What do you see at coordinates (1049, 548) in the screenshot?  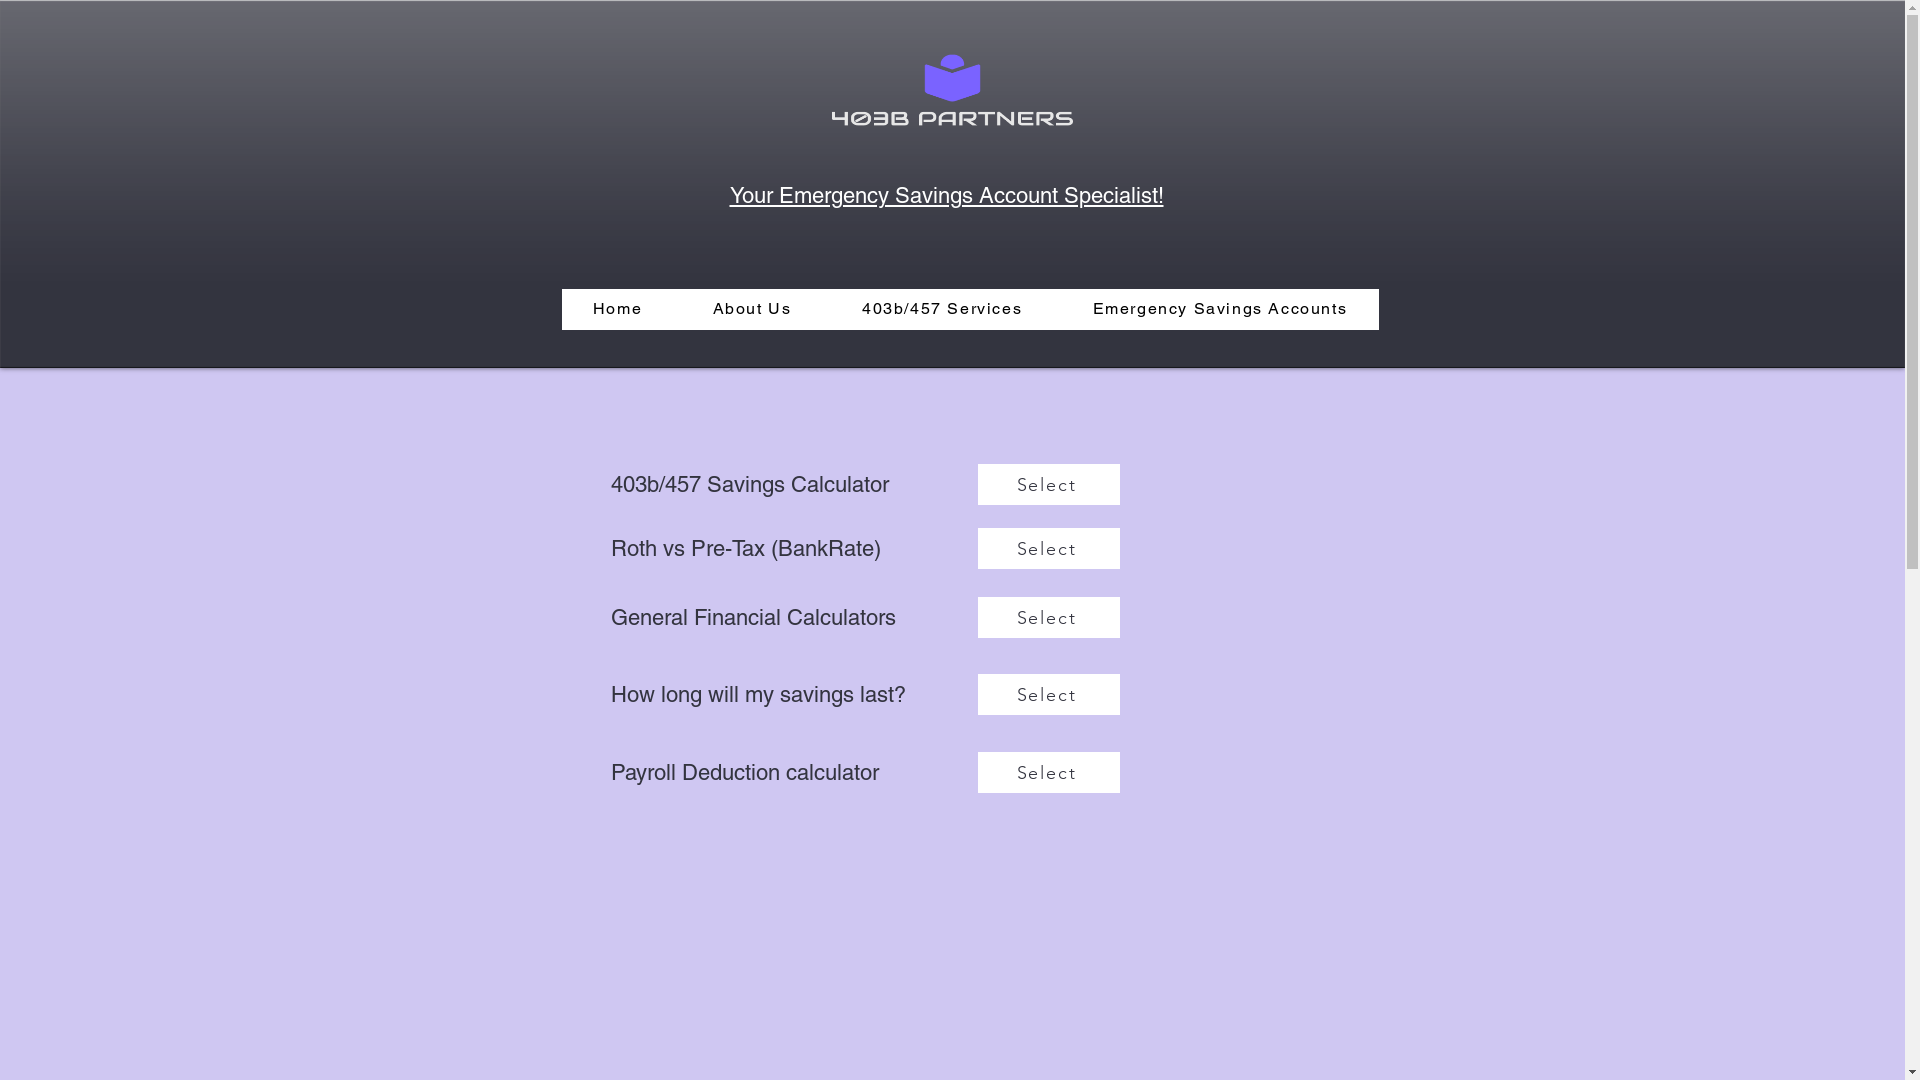 I see `Select` at bounding box center [1049, 548].